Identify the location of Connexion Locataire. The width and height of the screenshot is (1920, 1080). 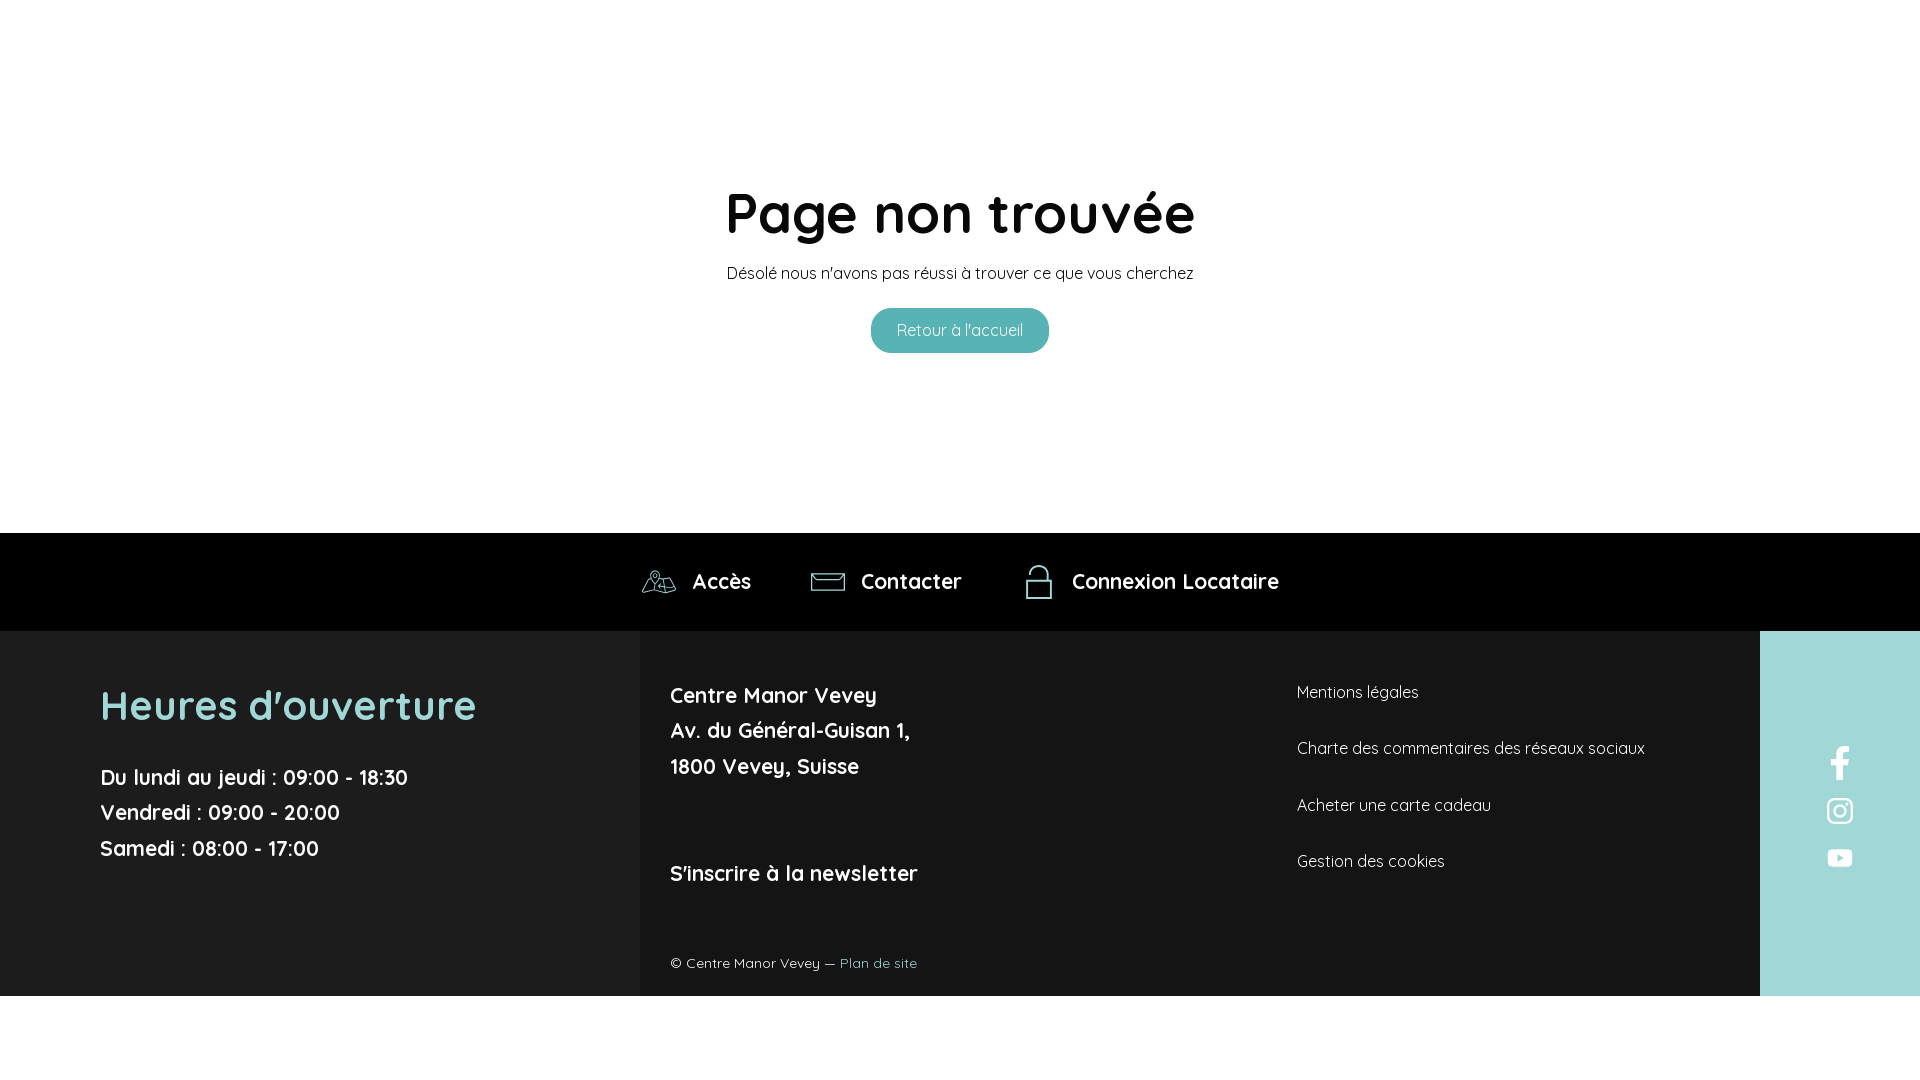
(1150, 582).